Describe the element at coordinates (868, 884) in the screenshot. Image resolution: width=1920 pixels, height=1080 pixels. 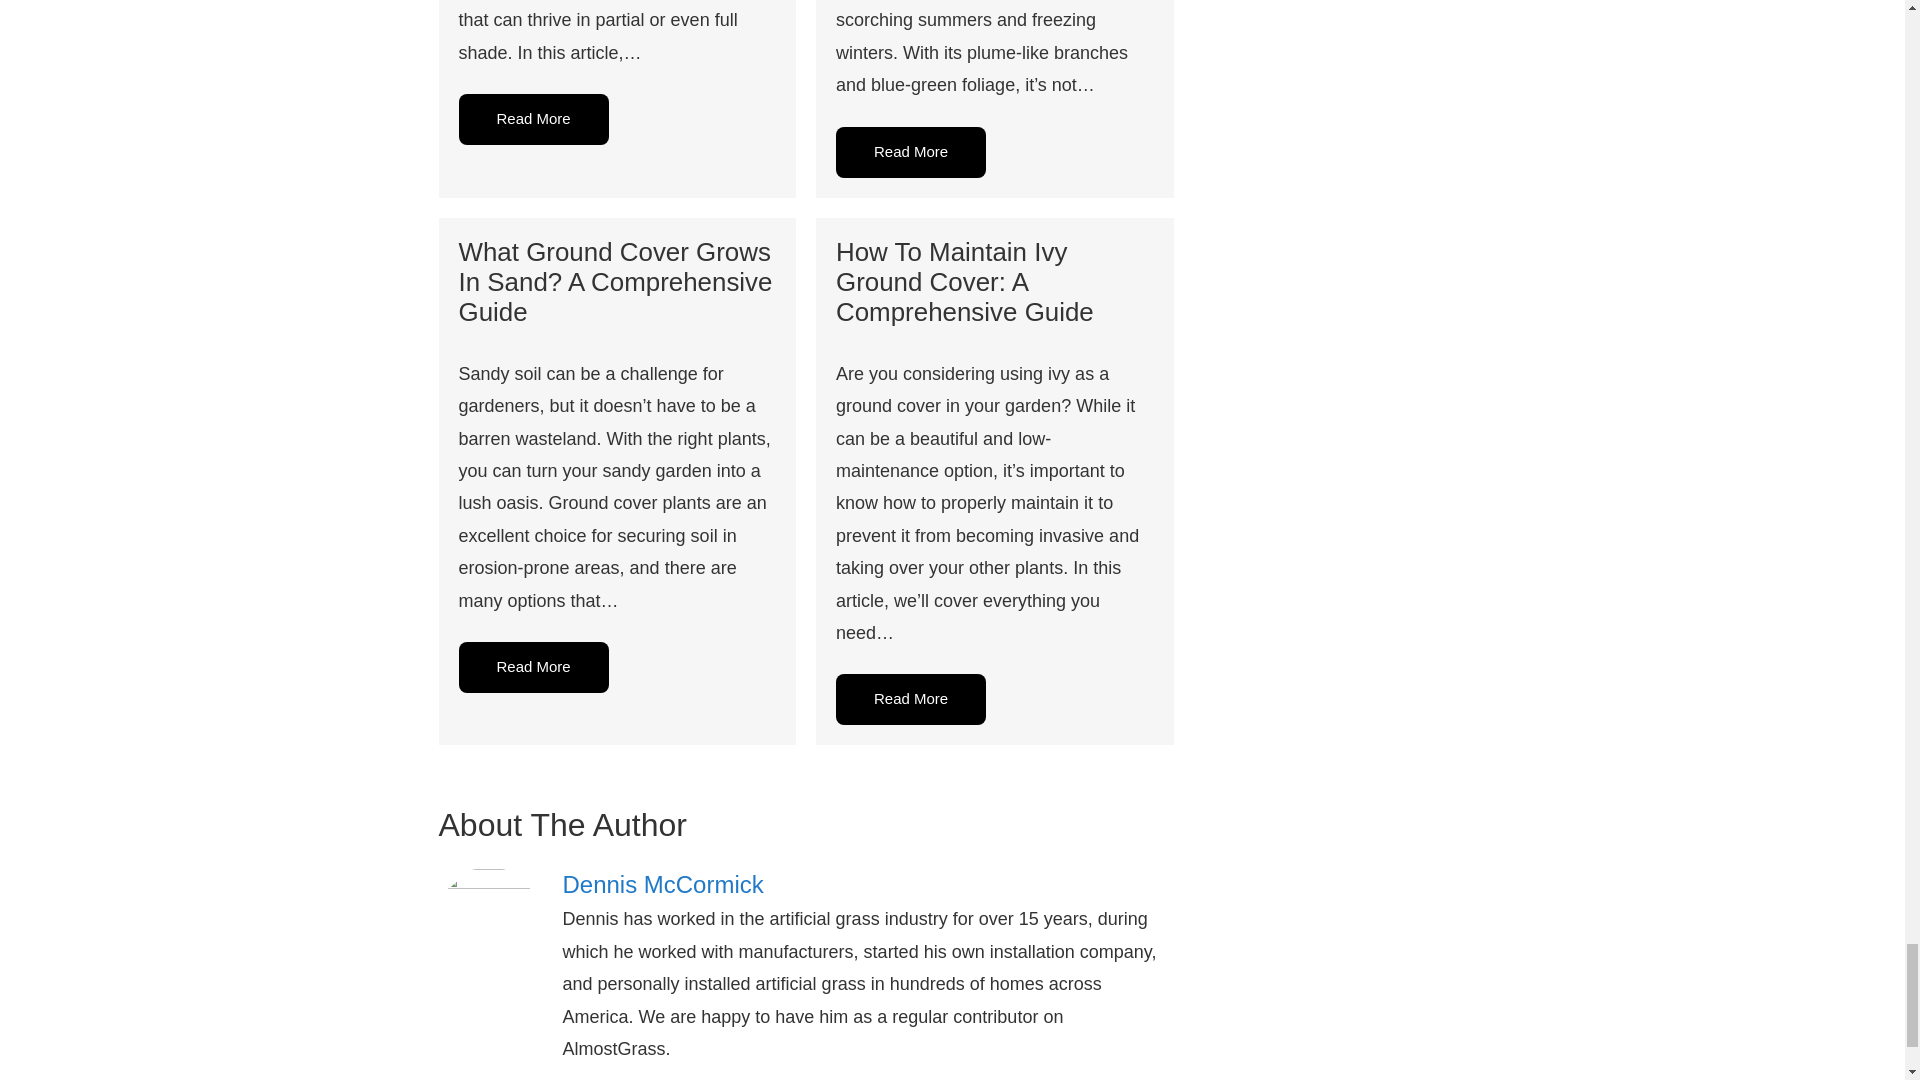
I see `Dennis McCormick` at that location.